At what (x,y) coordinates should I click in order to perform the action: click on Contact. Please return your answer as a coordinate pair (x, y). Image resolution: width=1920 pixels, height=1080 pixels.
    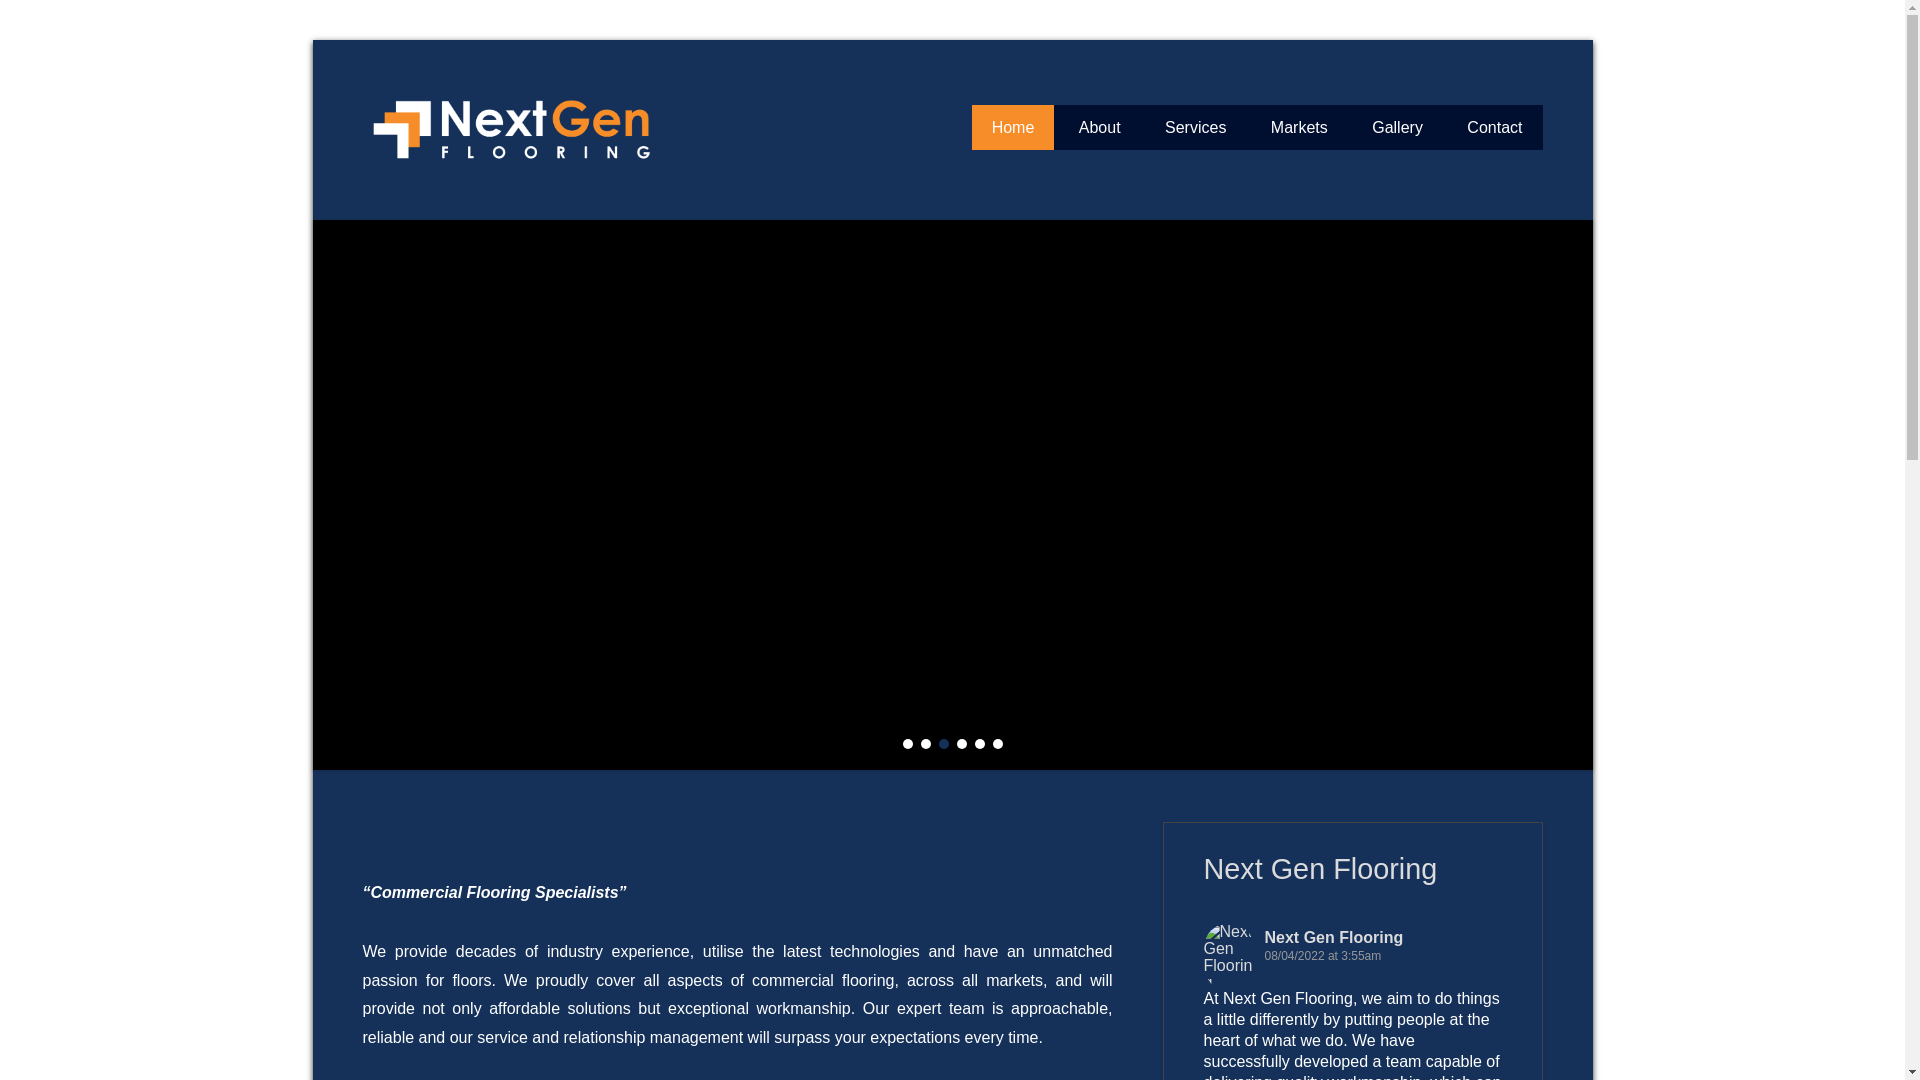
    Looking at the image, I should click on (1494, 128).